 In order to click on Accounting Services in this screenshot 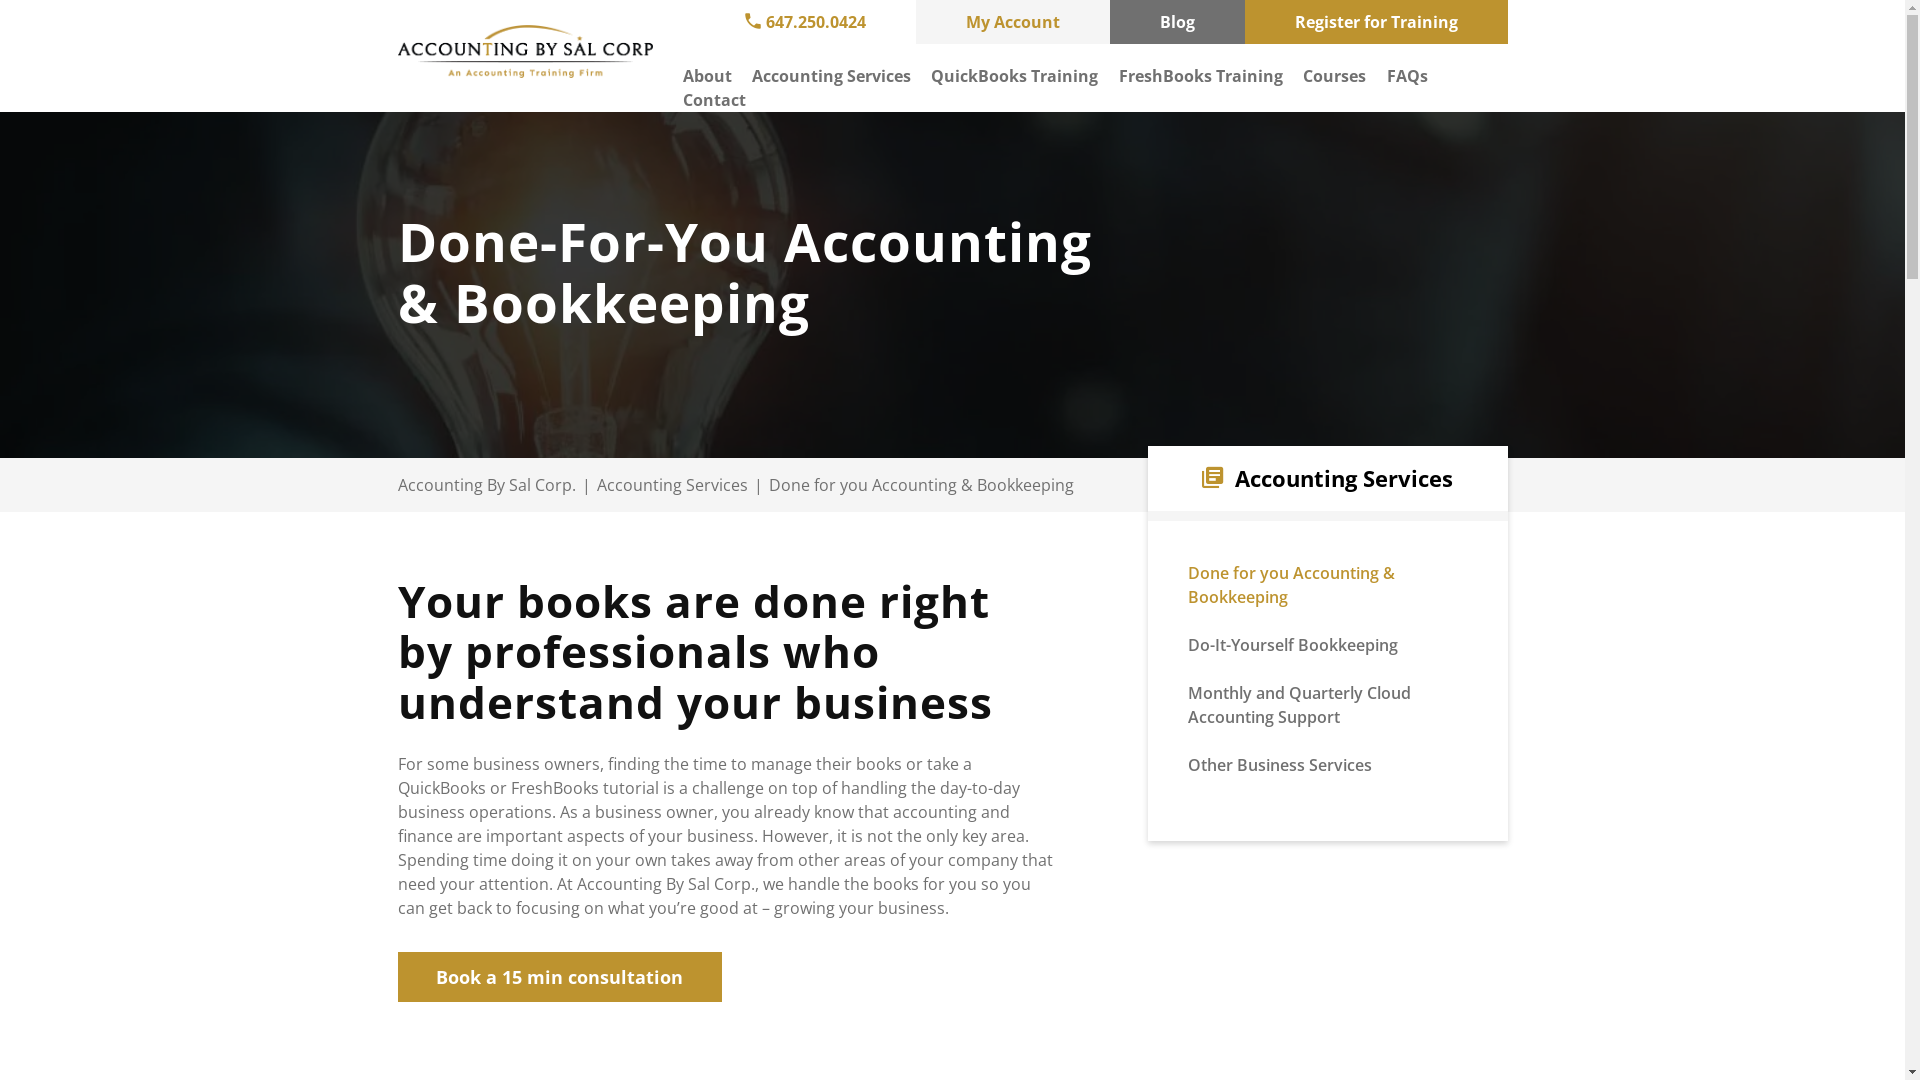, I will do `click(672, 485)`.